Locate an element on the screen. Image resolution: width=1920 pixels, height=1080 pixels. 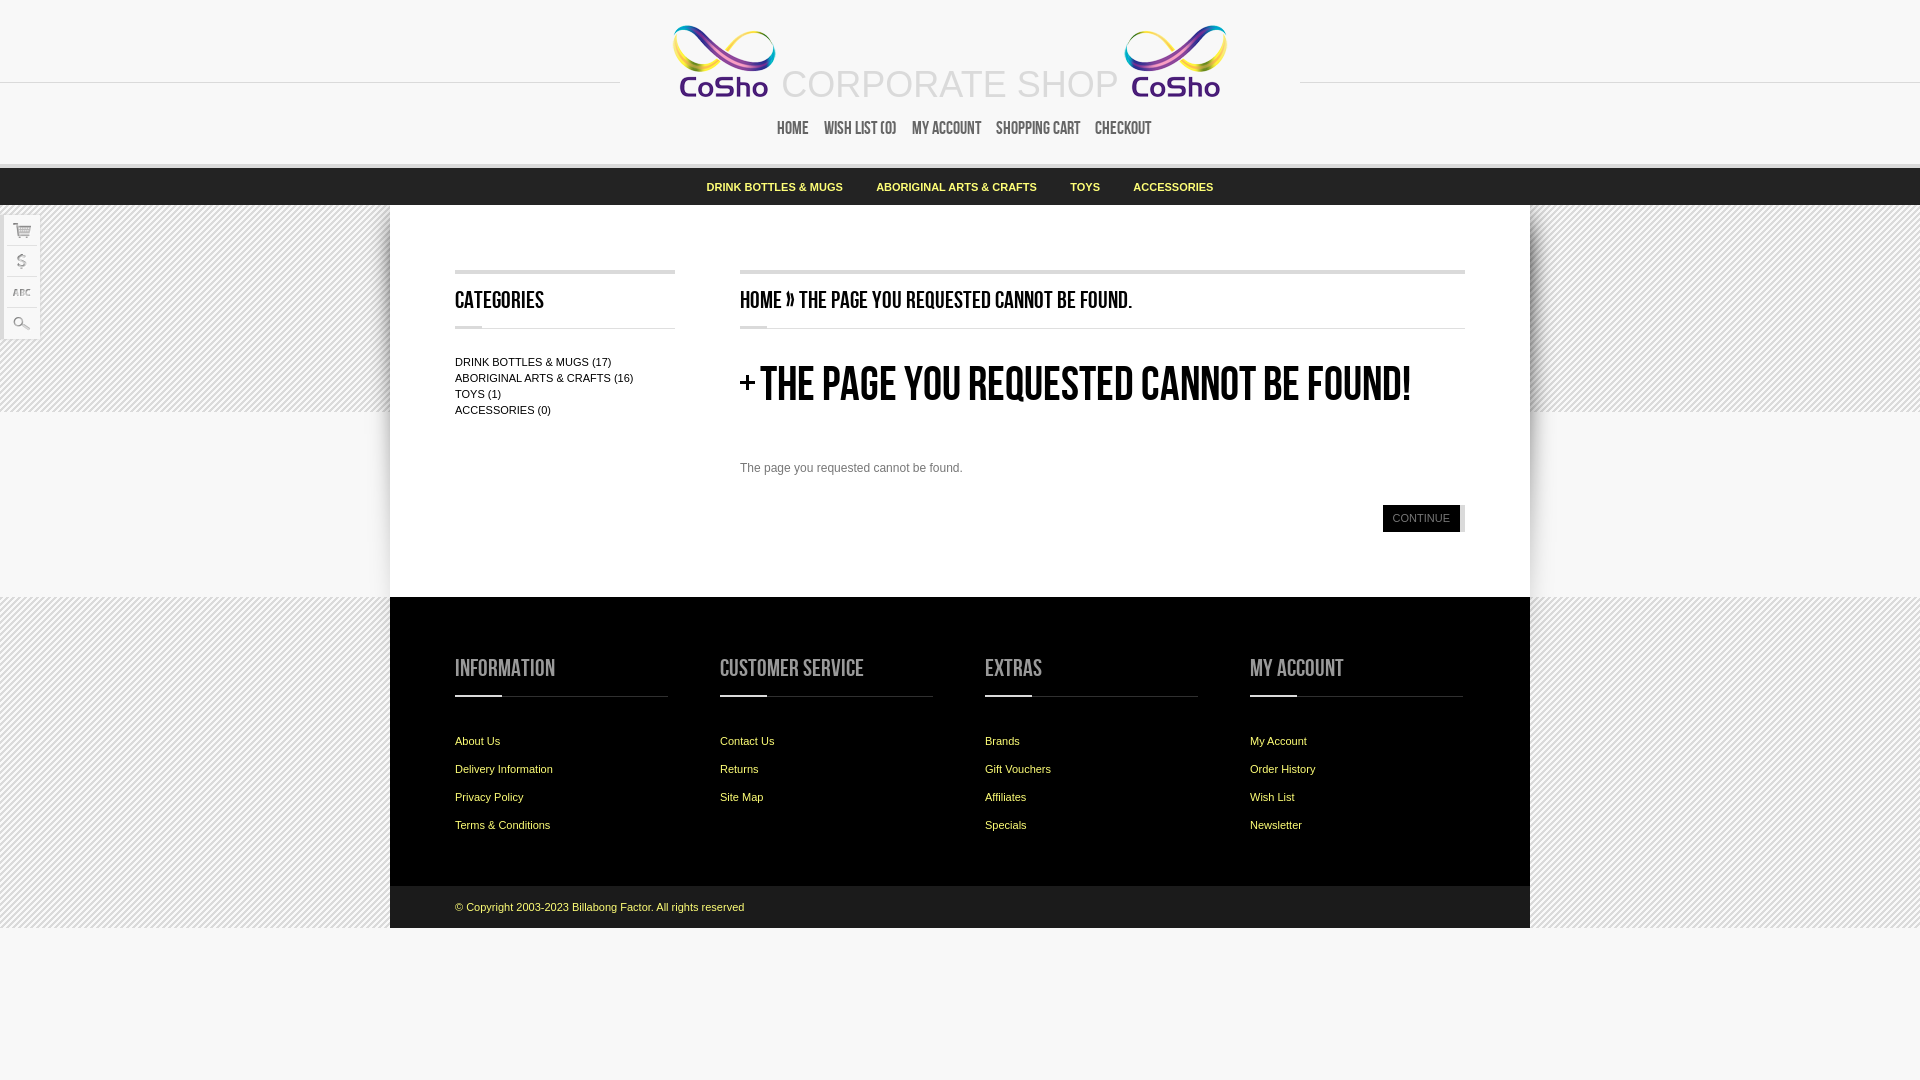
Affiliates is located at coordinates (1006, 797).